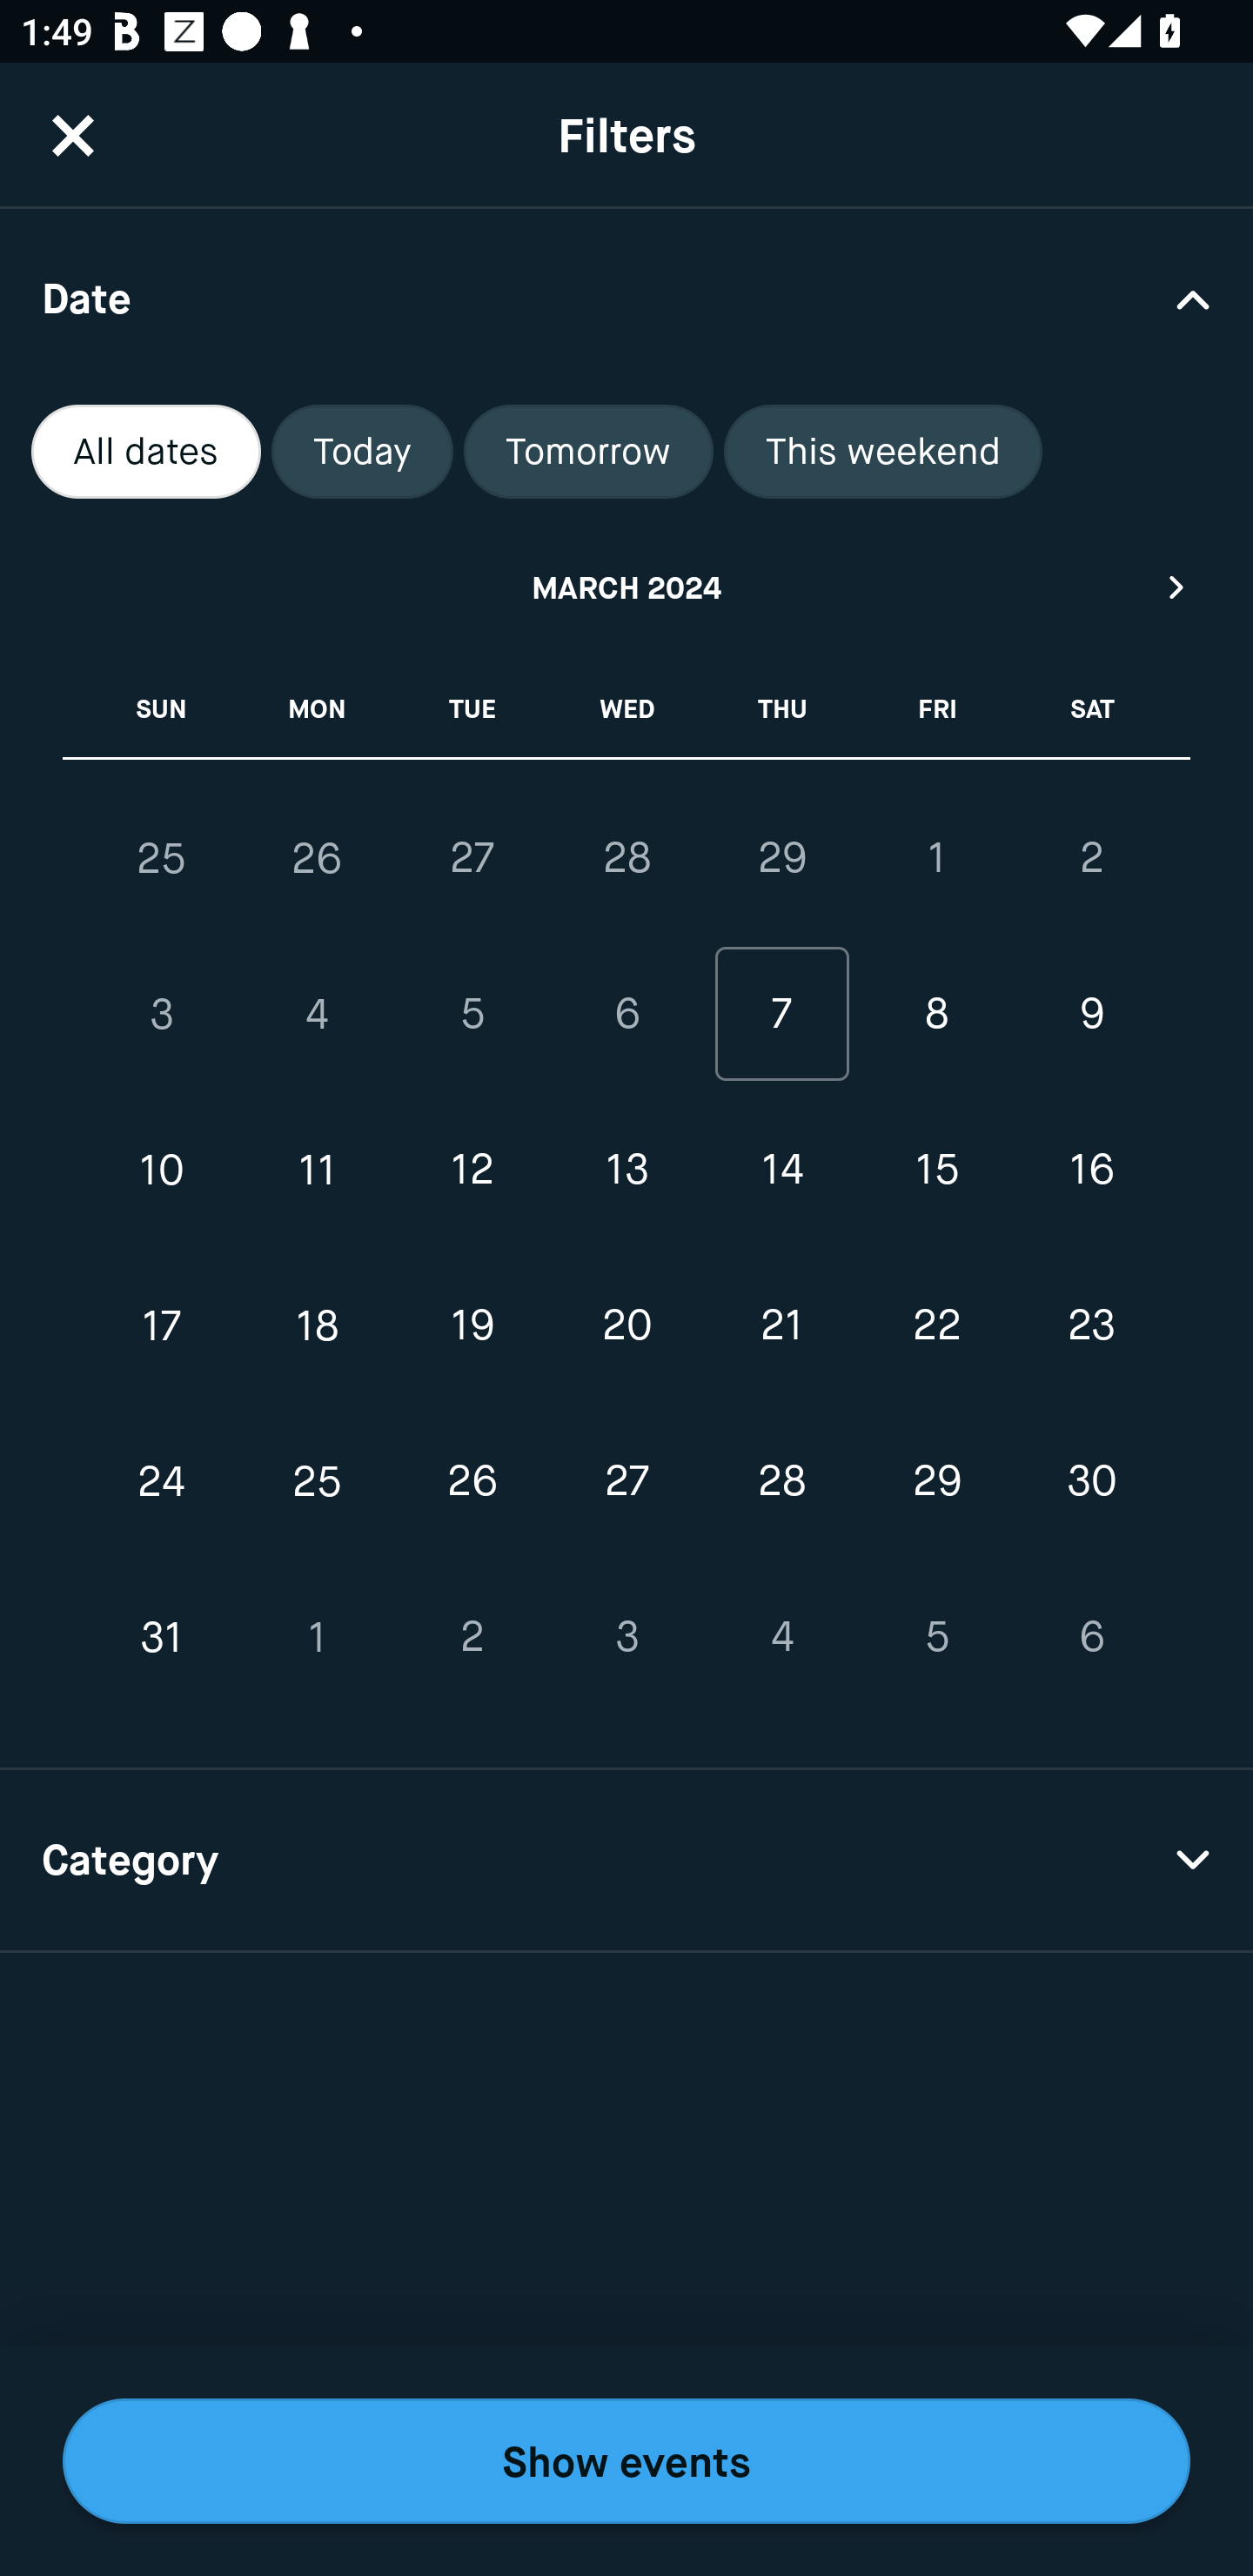 This screenshot has width=1253, height=2576. Describe the element at coordinates (146, 452) in the screenshot. I see `All dates` at that location.